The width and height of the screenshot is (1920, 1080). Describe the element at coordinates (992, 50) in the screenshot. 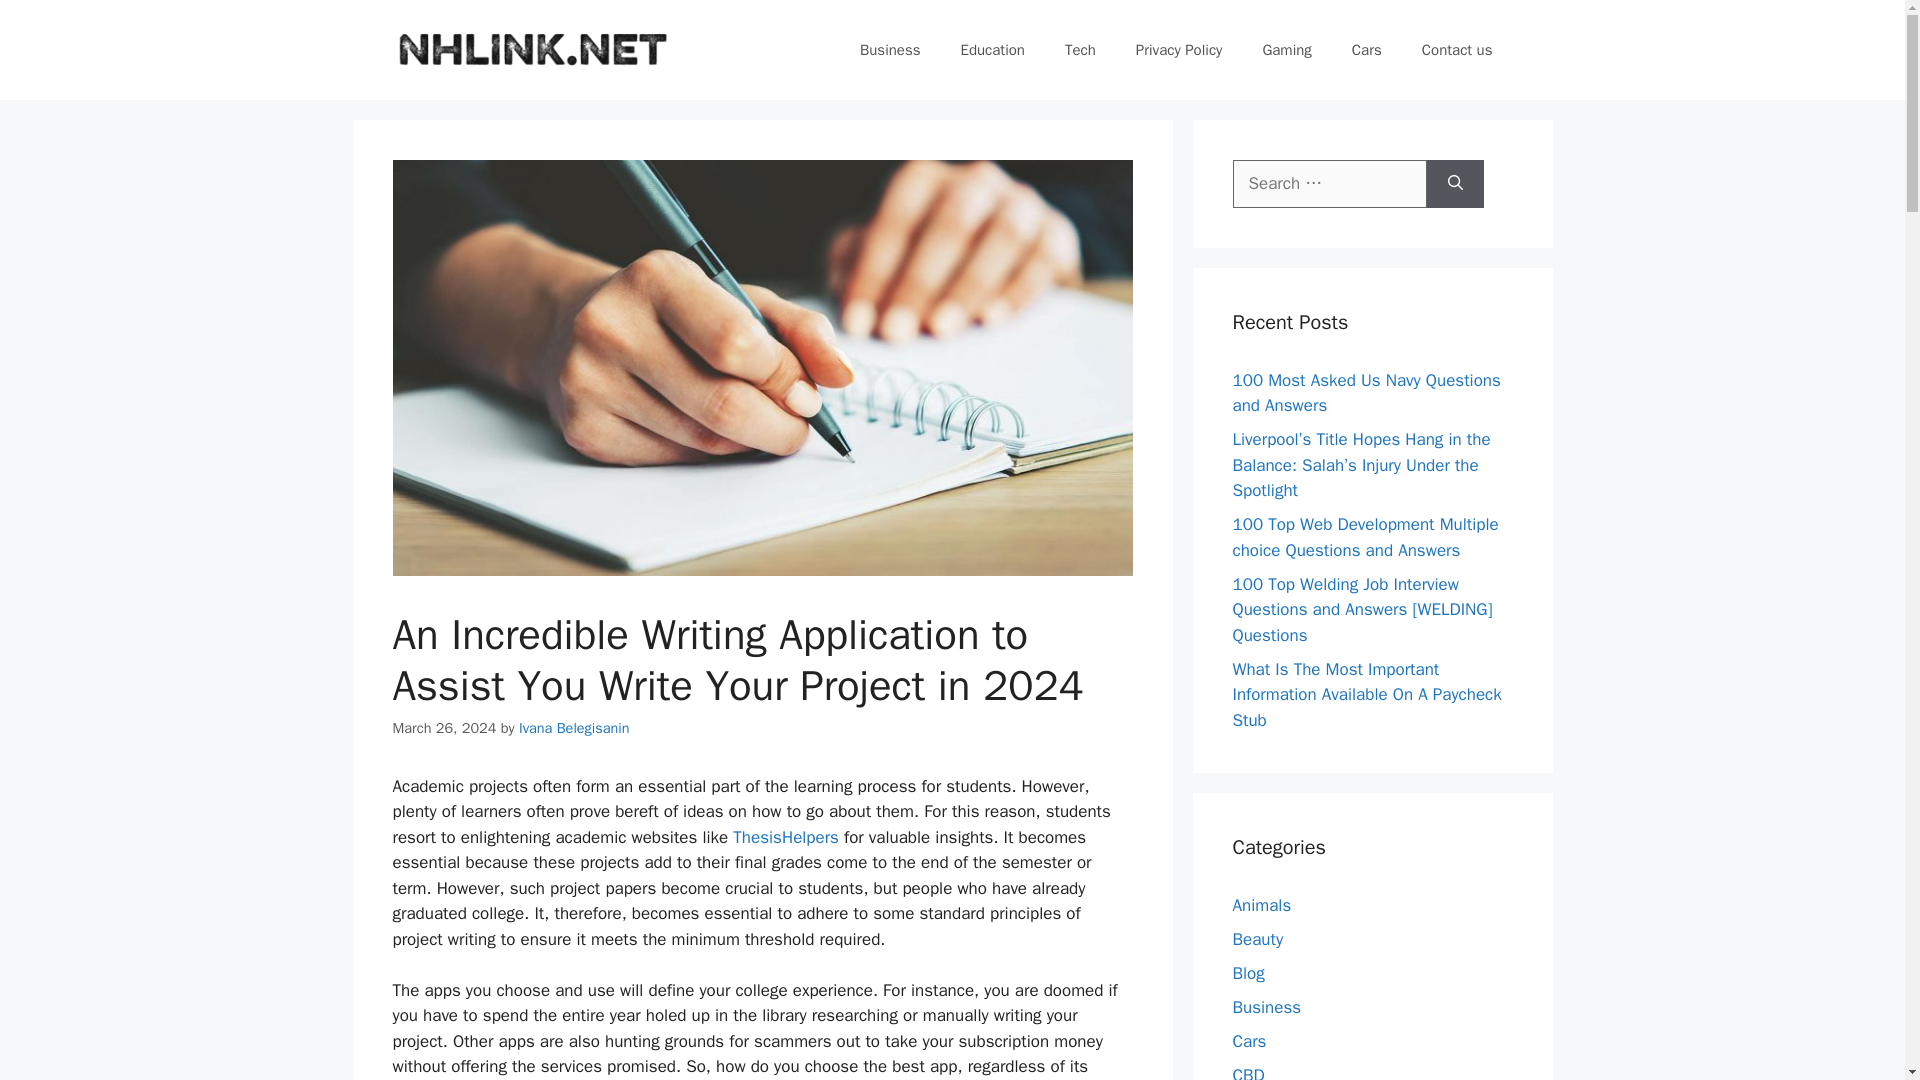

I see `Education` at that location.